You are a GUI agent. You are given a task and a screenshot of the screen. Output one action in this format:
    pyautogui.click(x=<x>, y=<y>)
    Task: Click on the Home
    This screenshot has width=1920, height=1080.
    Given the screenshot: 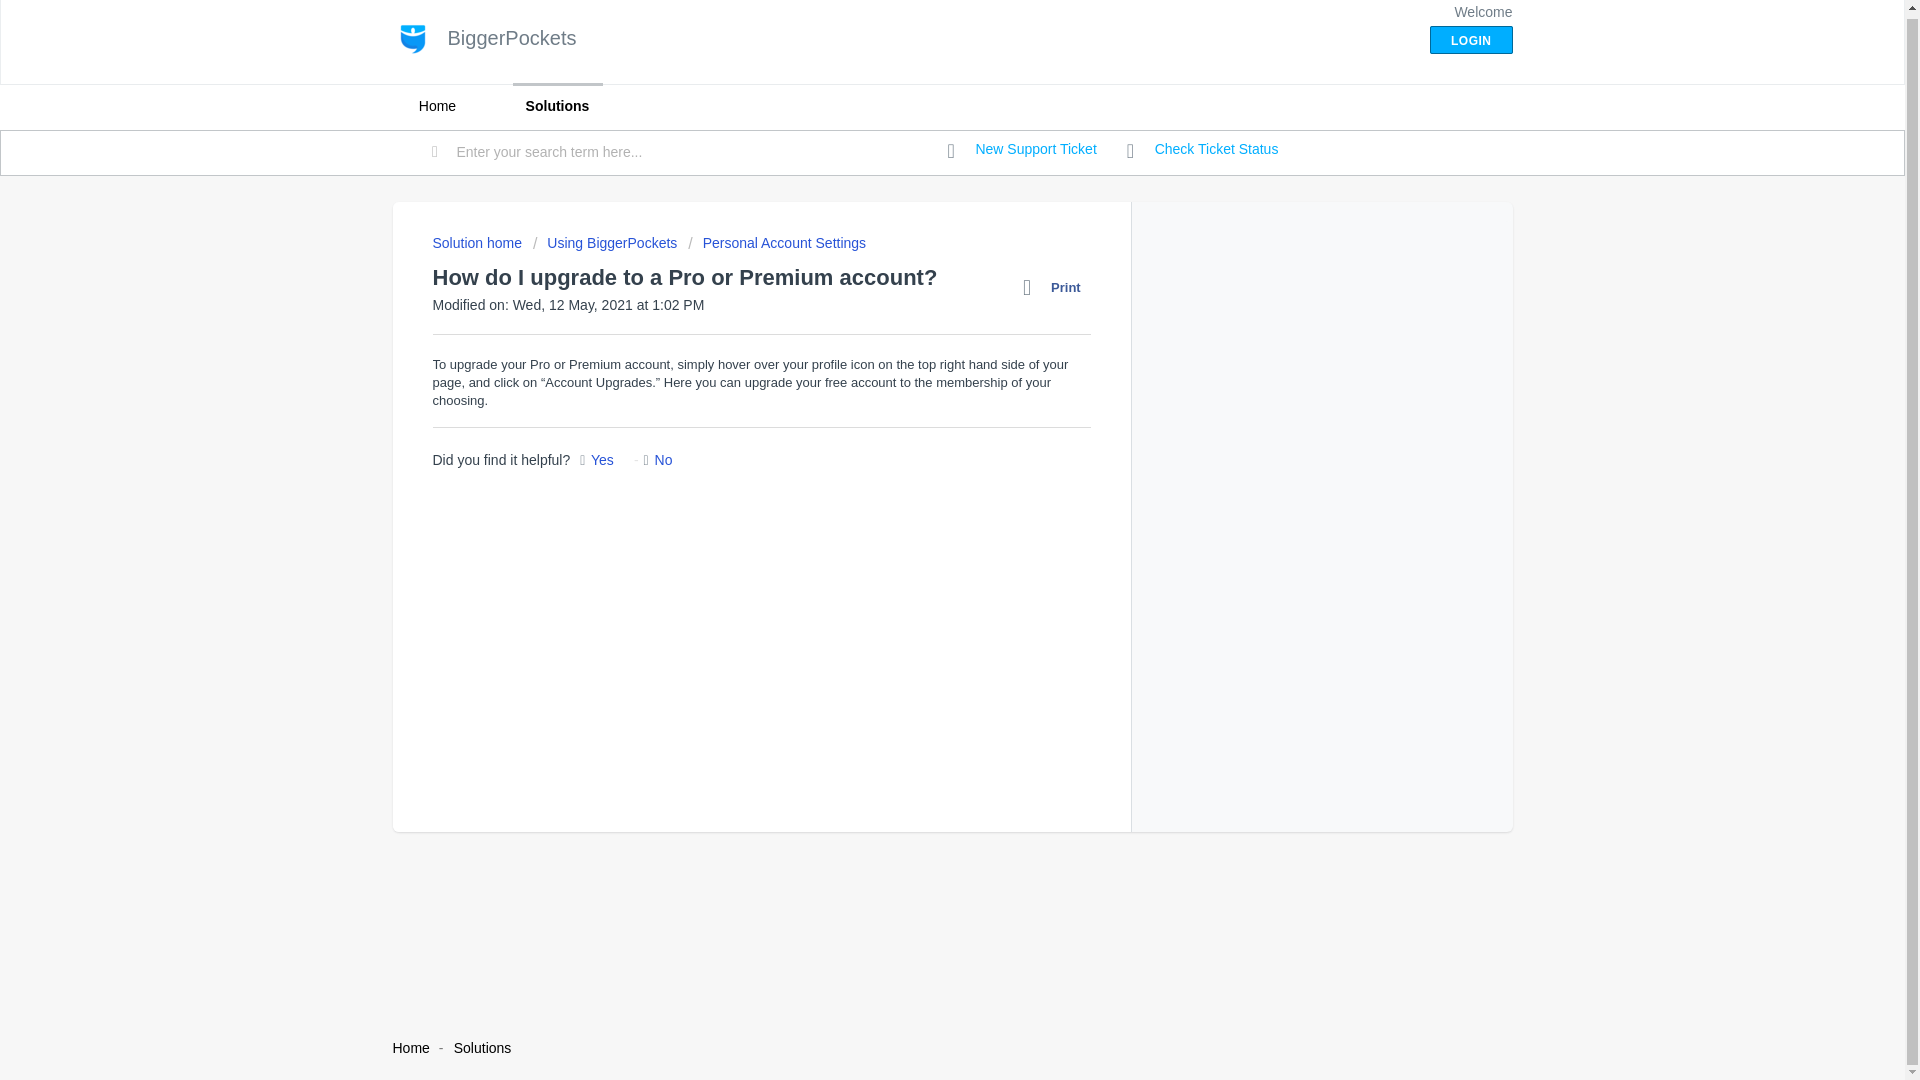 What is the action you would take?
    pyautogui.click(x=410, y=1048)
    